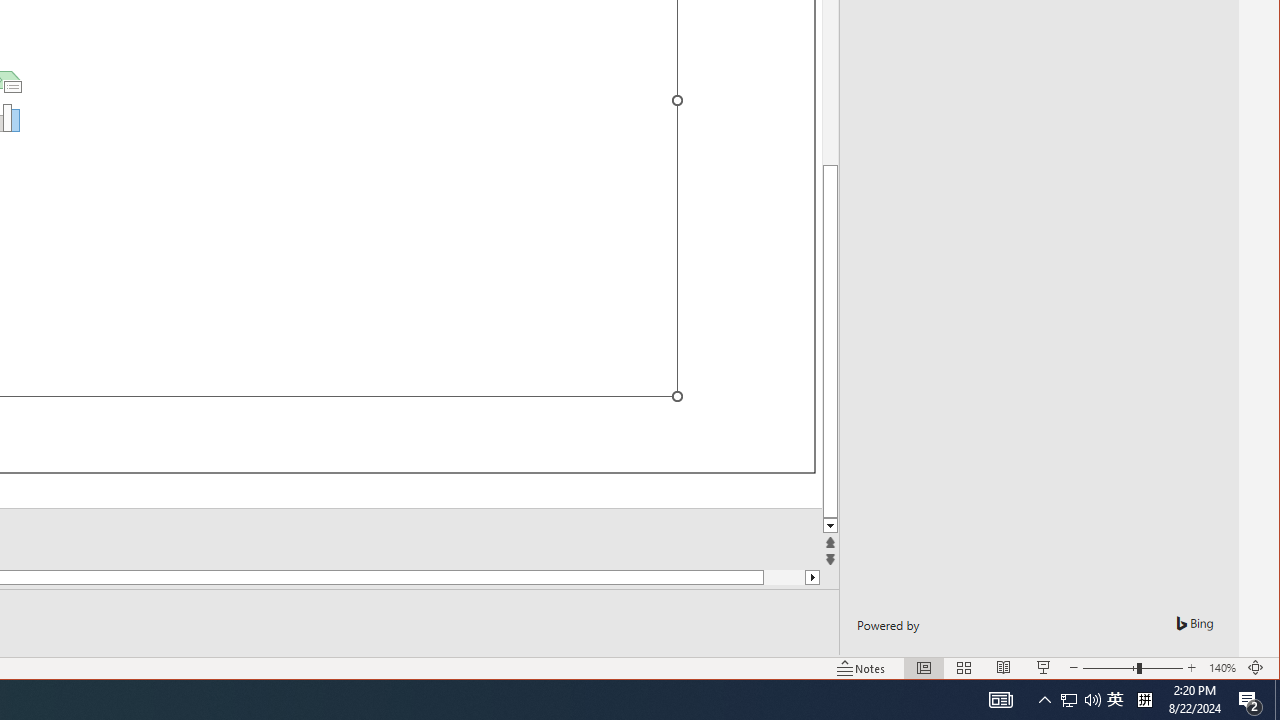  I want to click on Show desktop, so click(1277, 700).